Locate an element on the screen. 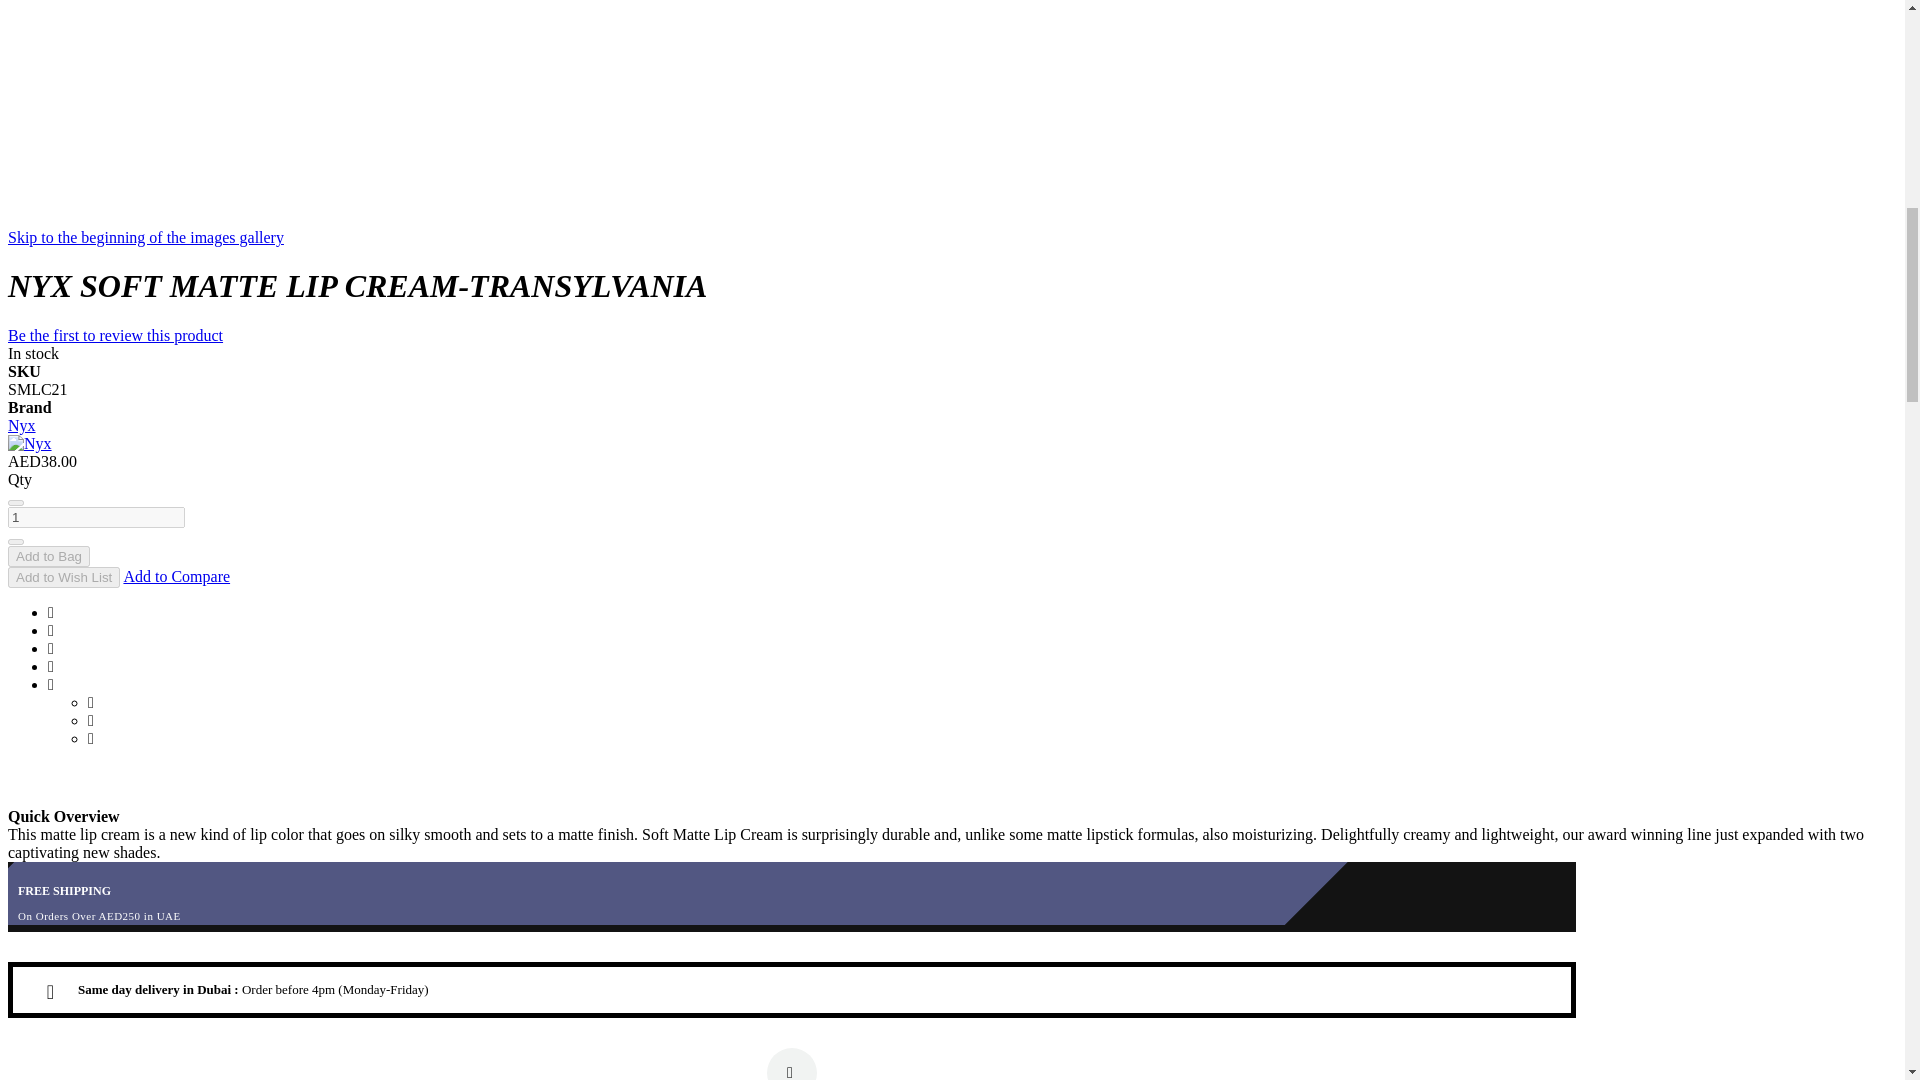 The height and width of the screenshot is (1080, 1920). Add to Bag is located at coordinates (48, 556).